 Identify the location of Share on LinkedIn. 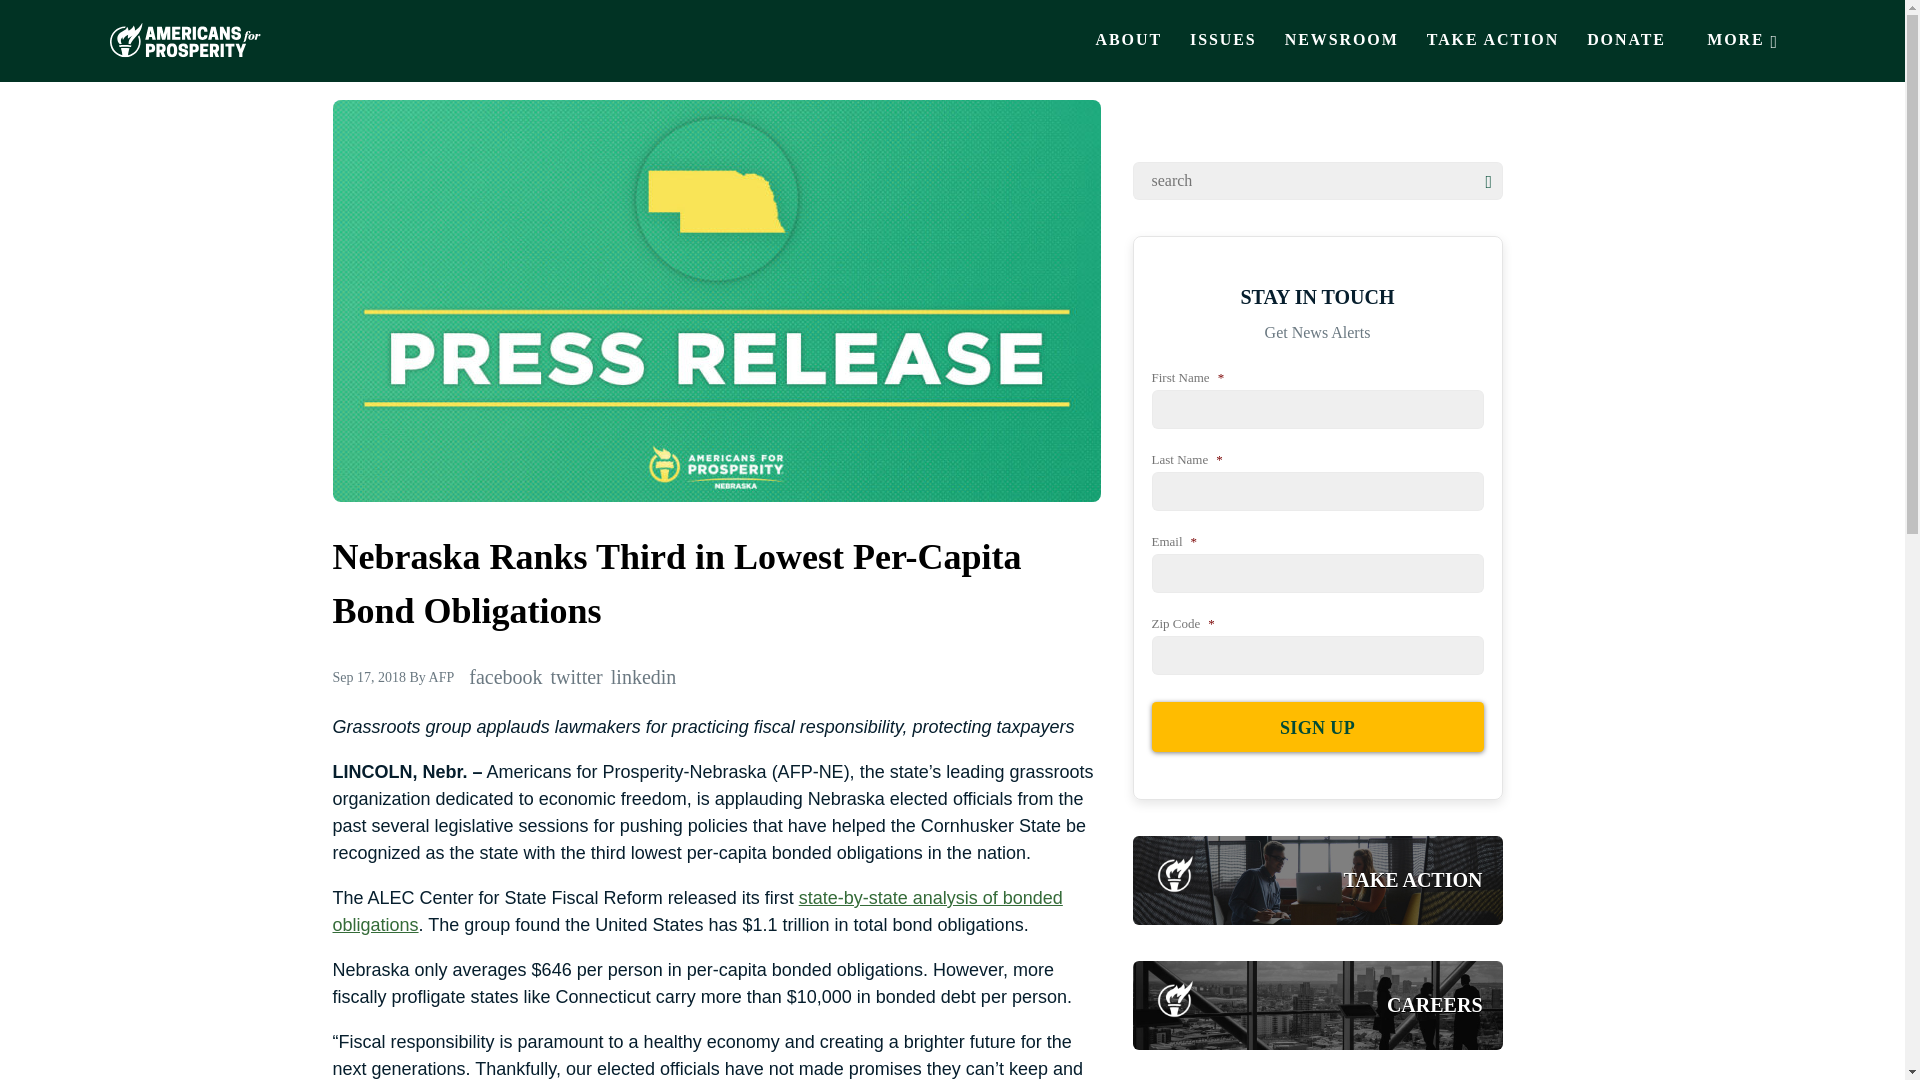
(644, 676).